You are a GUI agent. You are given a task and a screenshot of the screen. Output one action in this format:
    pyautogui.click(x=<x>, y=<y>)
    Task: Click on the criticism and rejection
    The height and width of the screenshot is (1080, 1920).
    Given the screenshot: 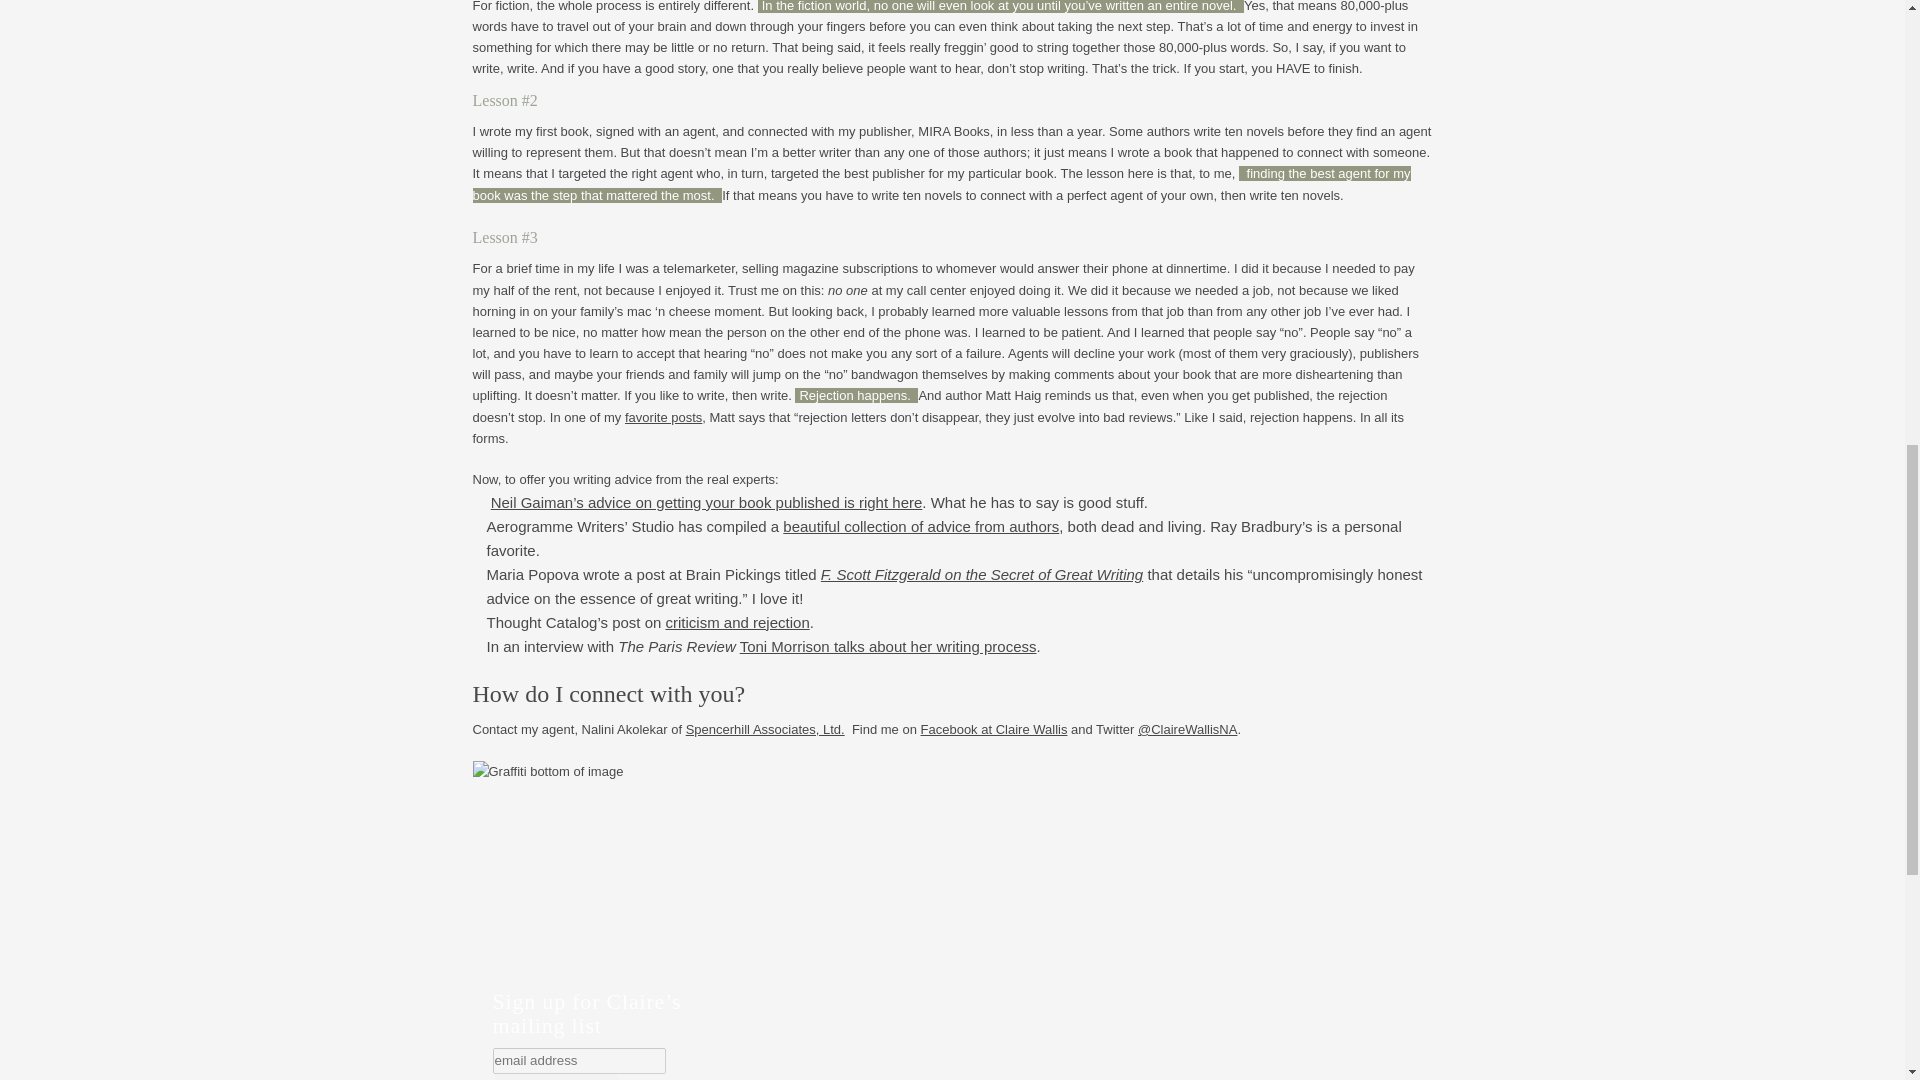 What is the action you would take?
    pyautogui.click(x=738, y=622)
    